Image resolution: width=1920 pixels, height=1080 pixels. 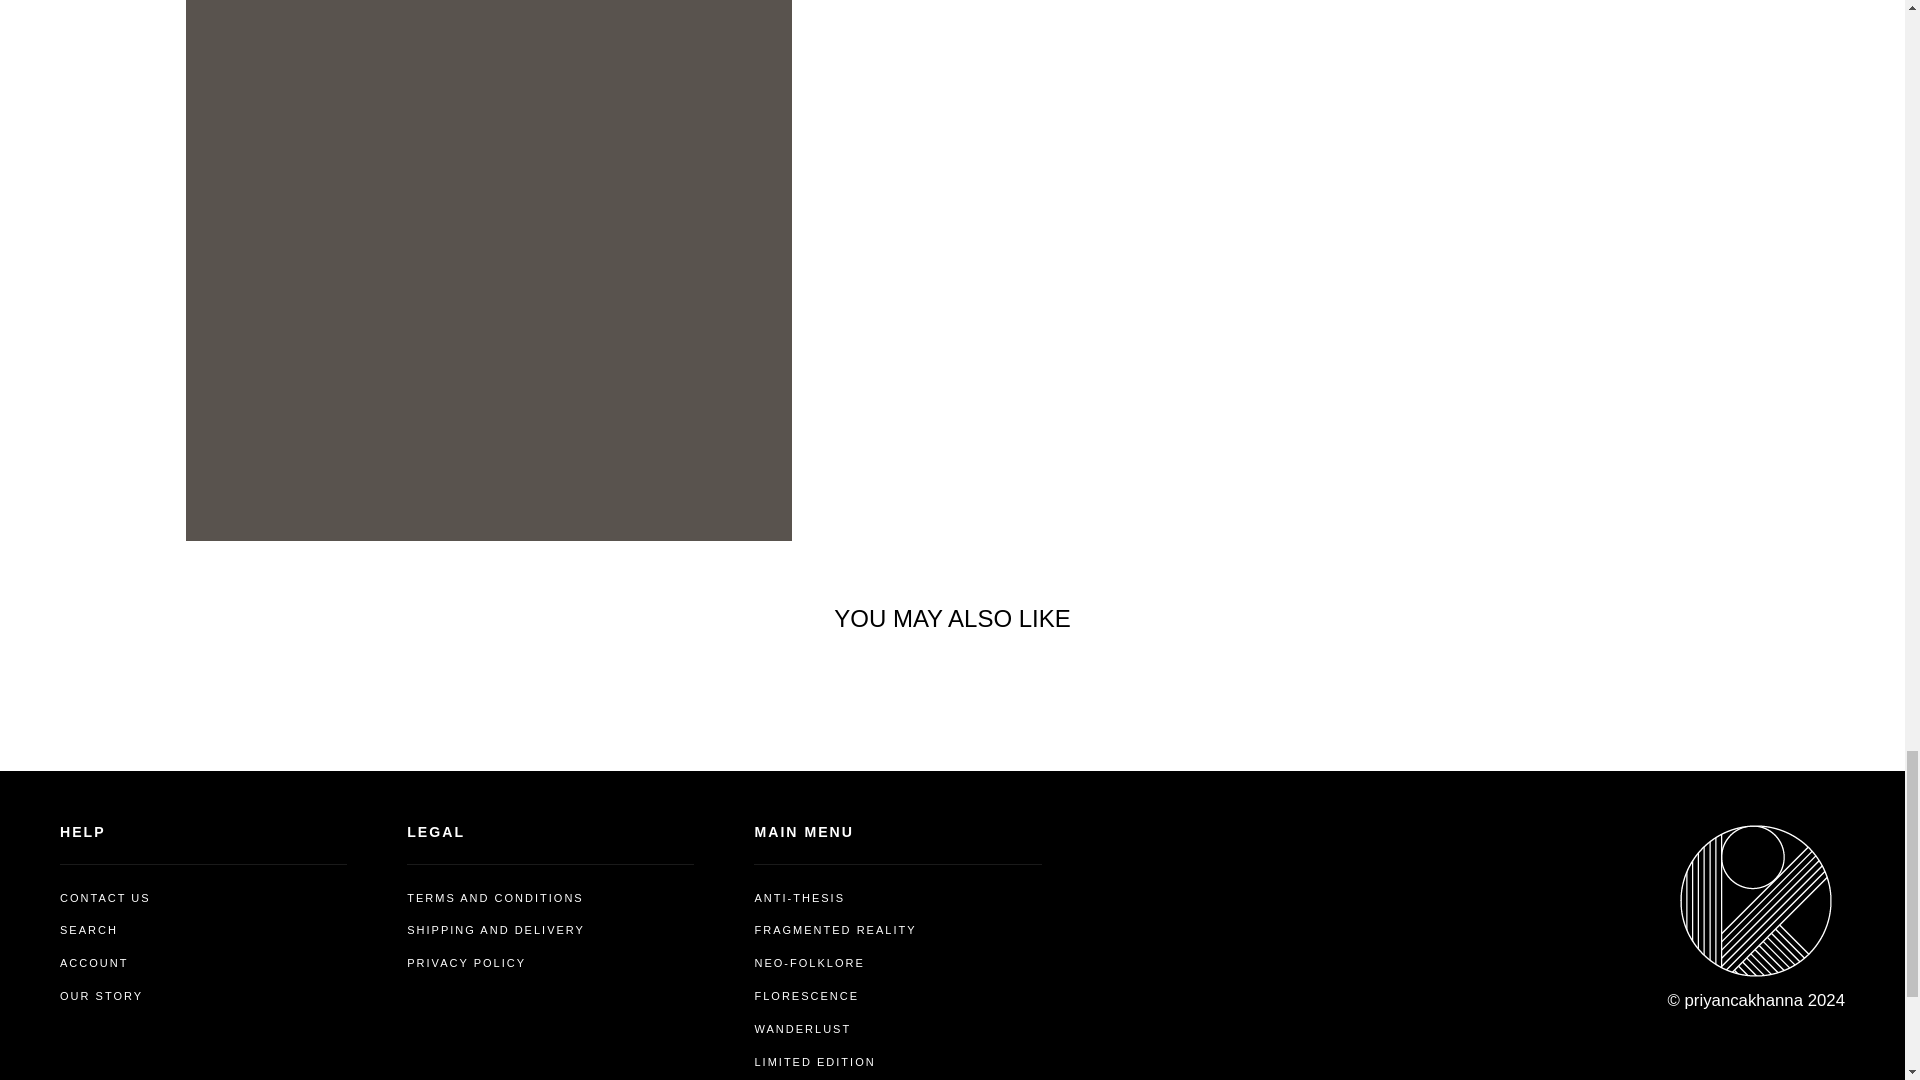 What do you see at coordinates (94, 963) in the screenshot?
I see `ACCOUNT` at bounding box center [94, 963].